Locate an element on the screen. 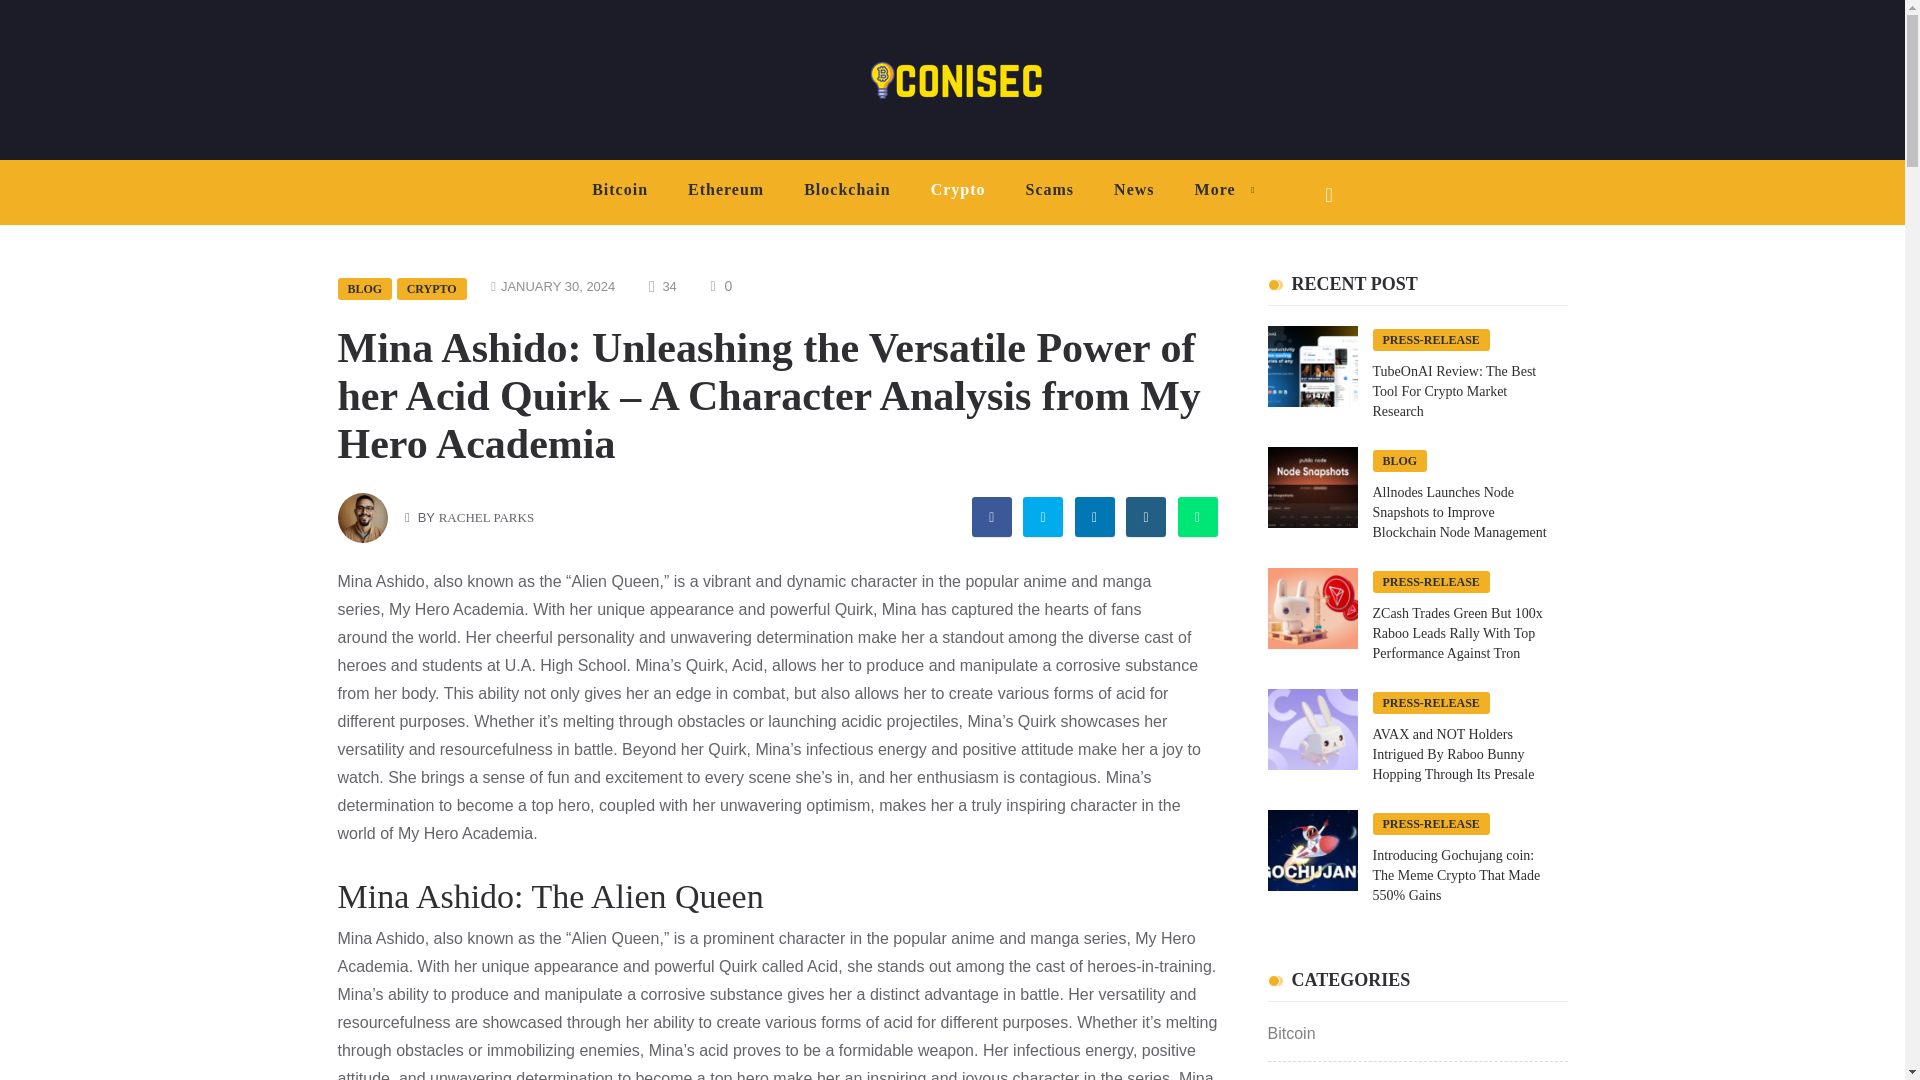 Image resolution: width=1920 pixels, height=1080 pixels. News is located at coordinates (1134, 190).